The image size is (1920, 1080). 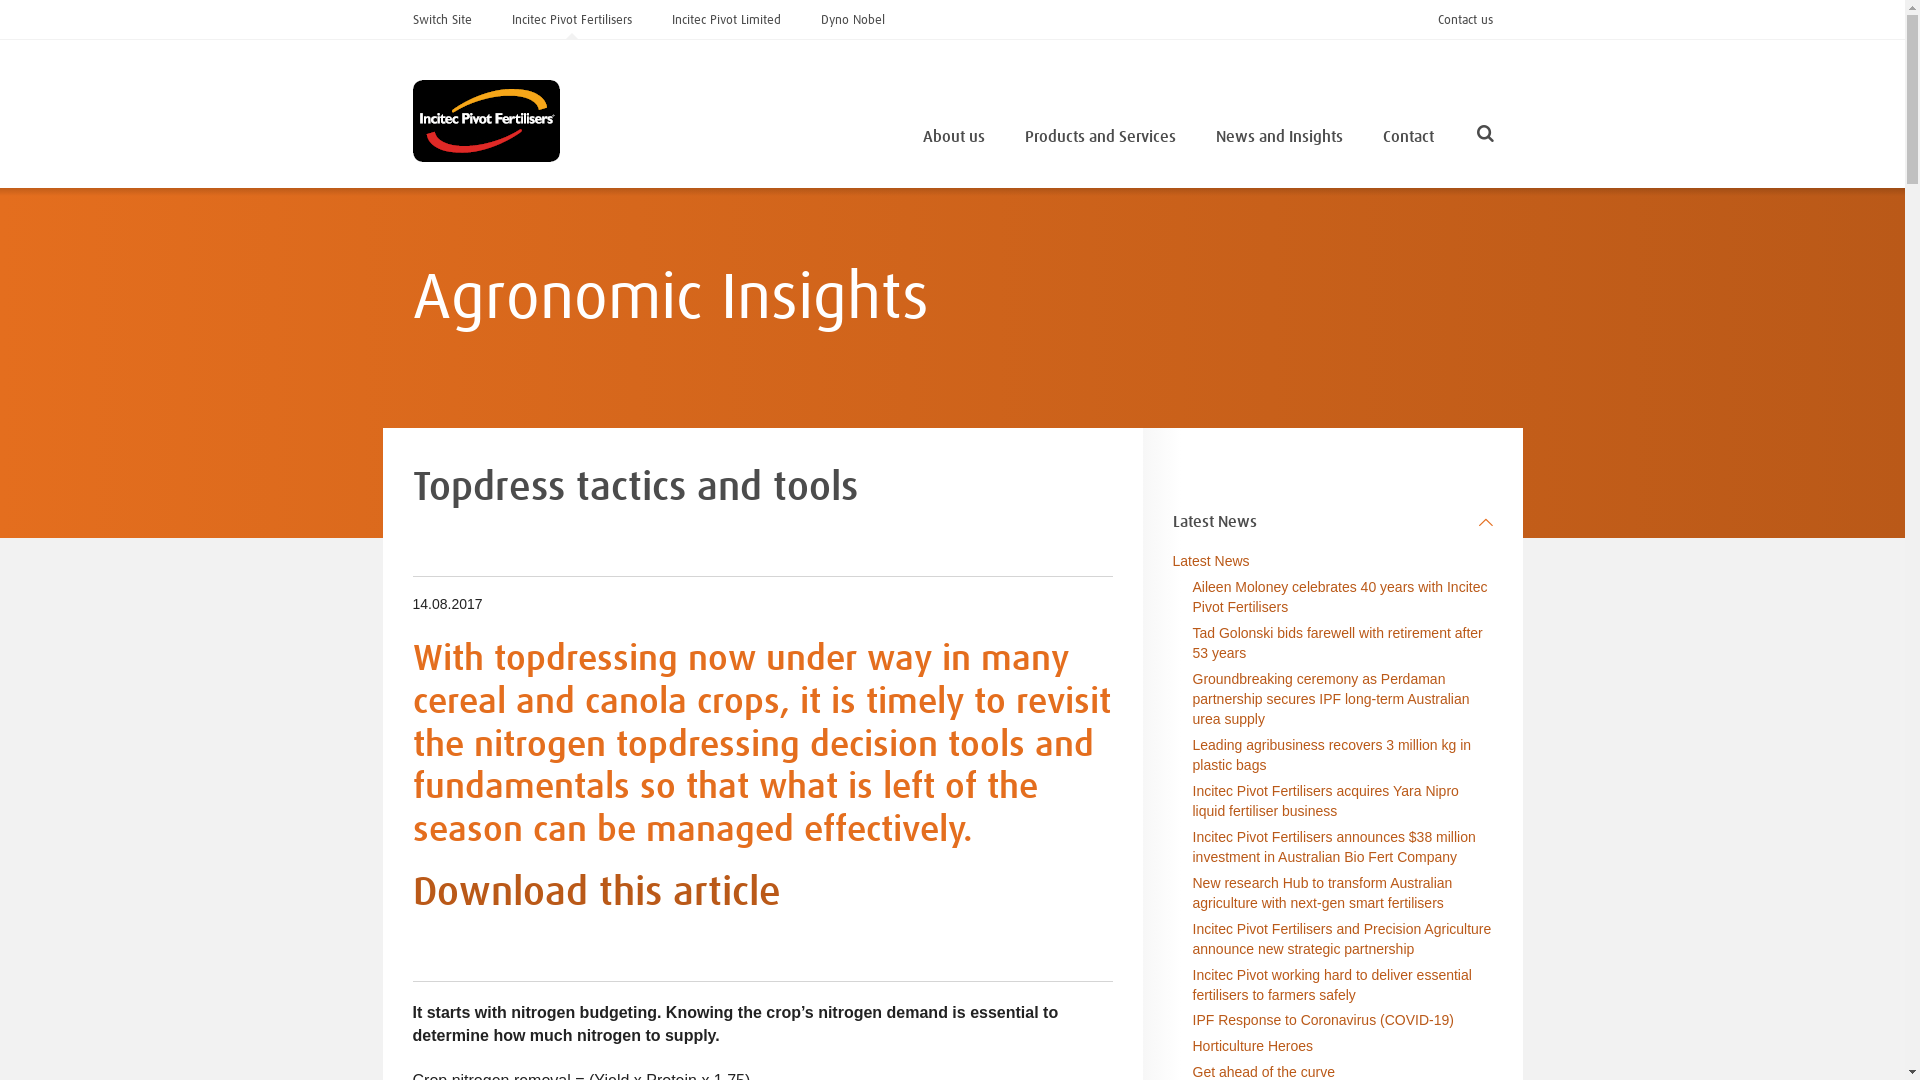 I want to click on About us, so click(x=953, y=136).